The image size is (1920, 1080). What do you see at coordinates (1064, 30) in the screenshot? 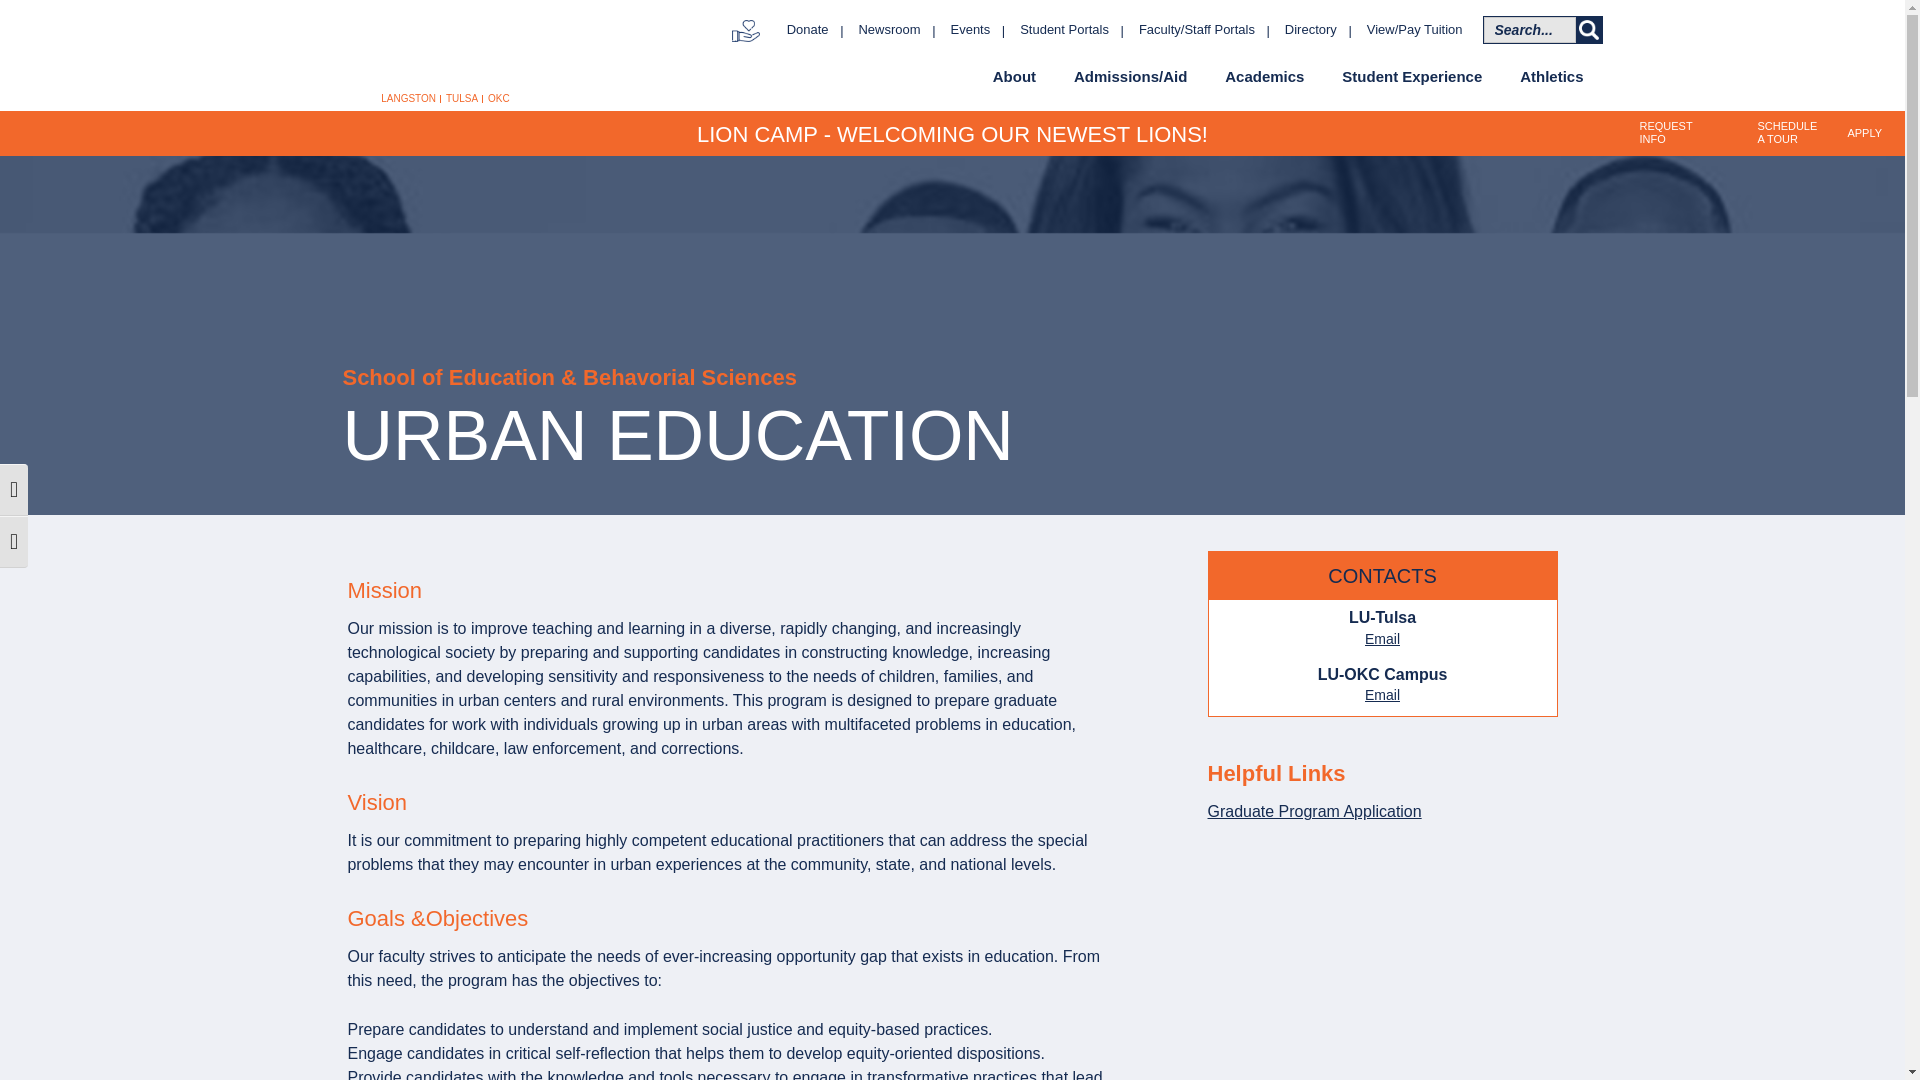
I see `Student Portals` at bounding box center [1064, 30].